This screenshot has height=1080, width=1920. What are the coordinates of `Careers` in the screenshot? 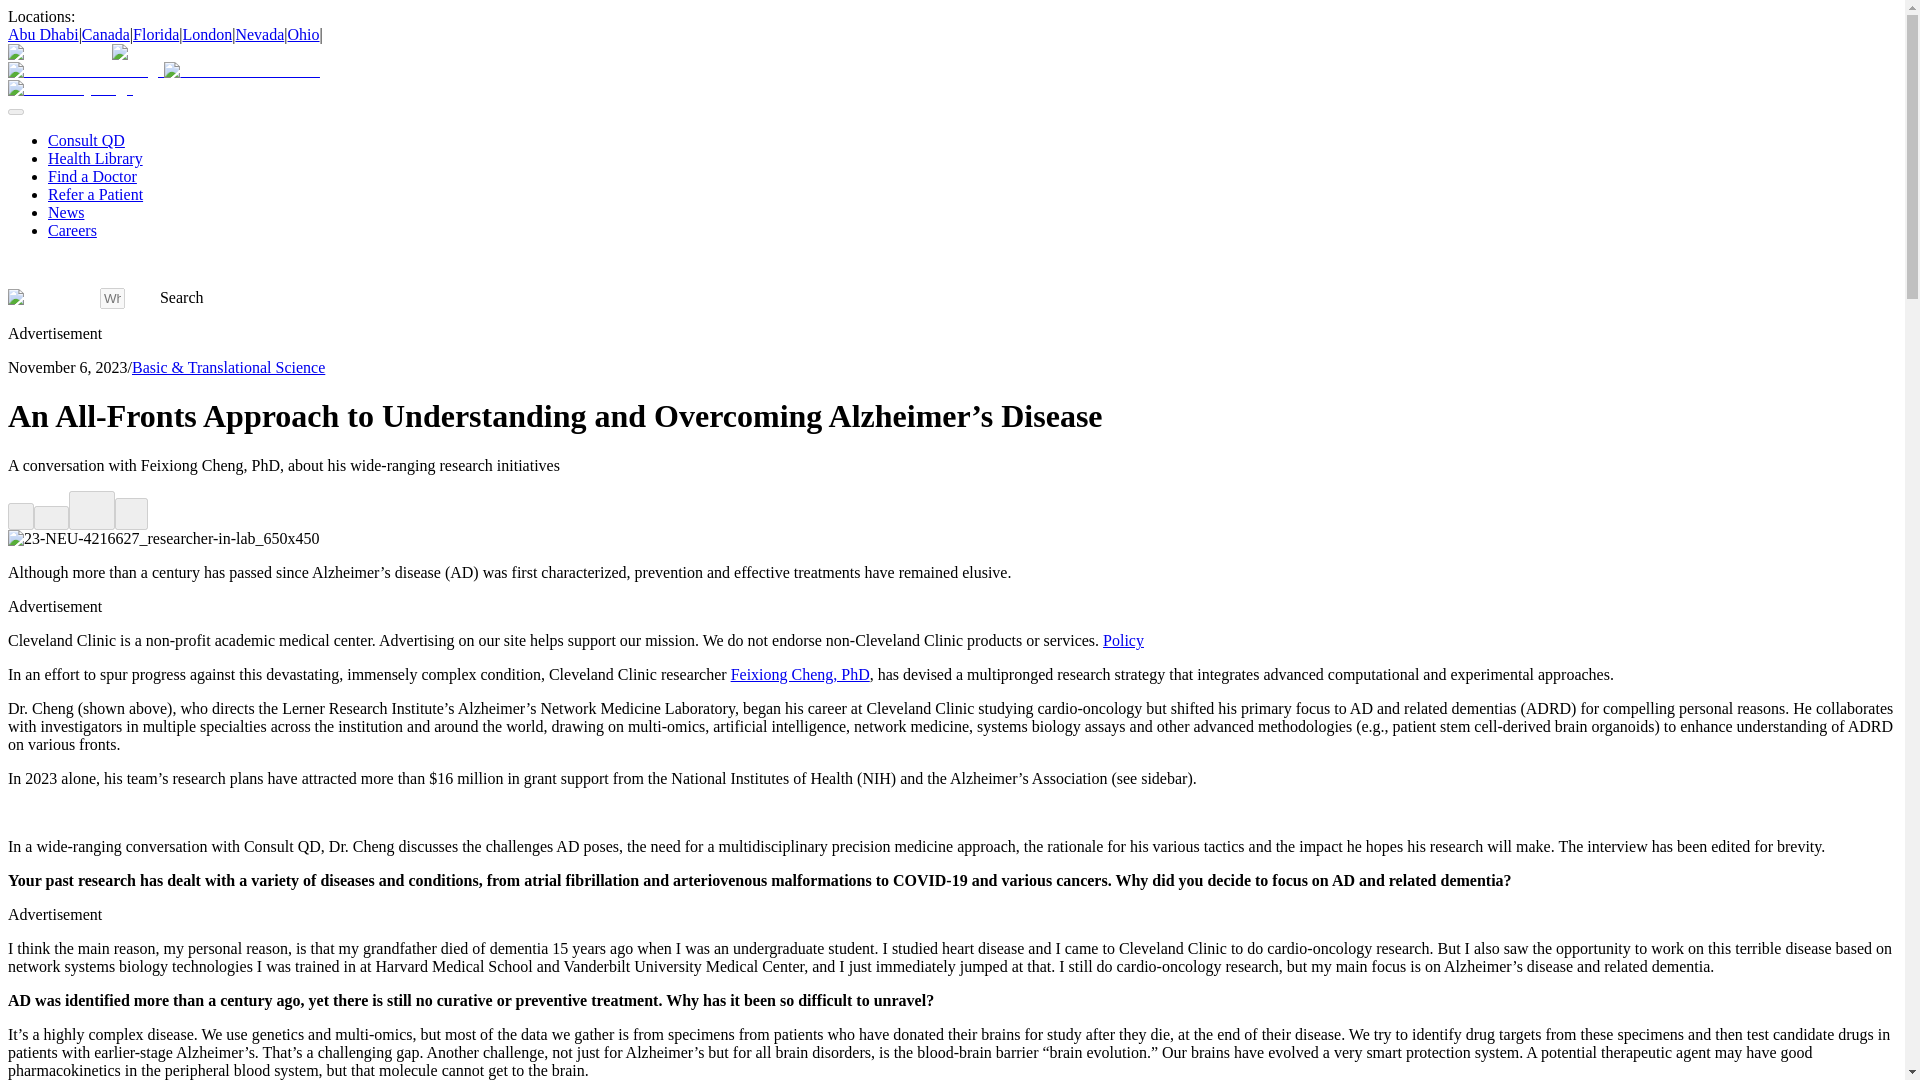 It's located at (72, 230).